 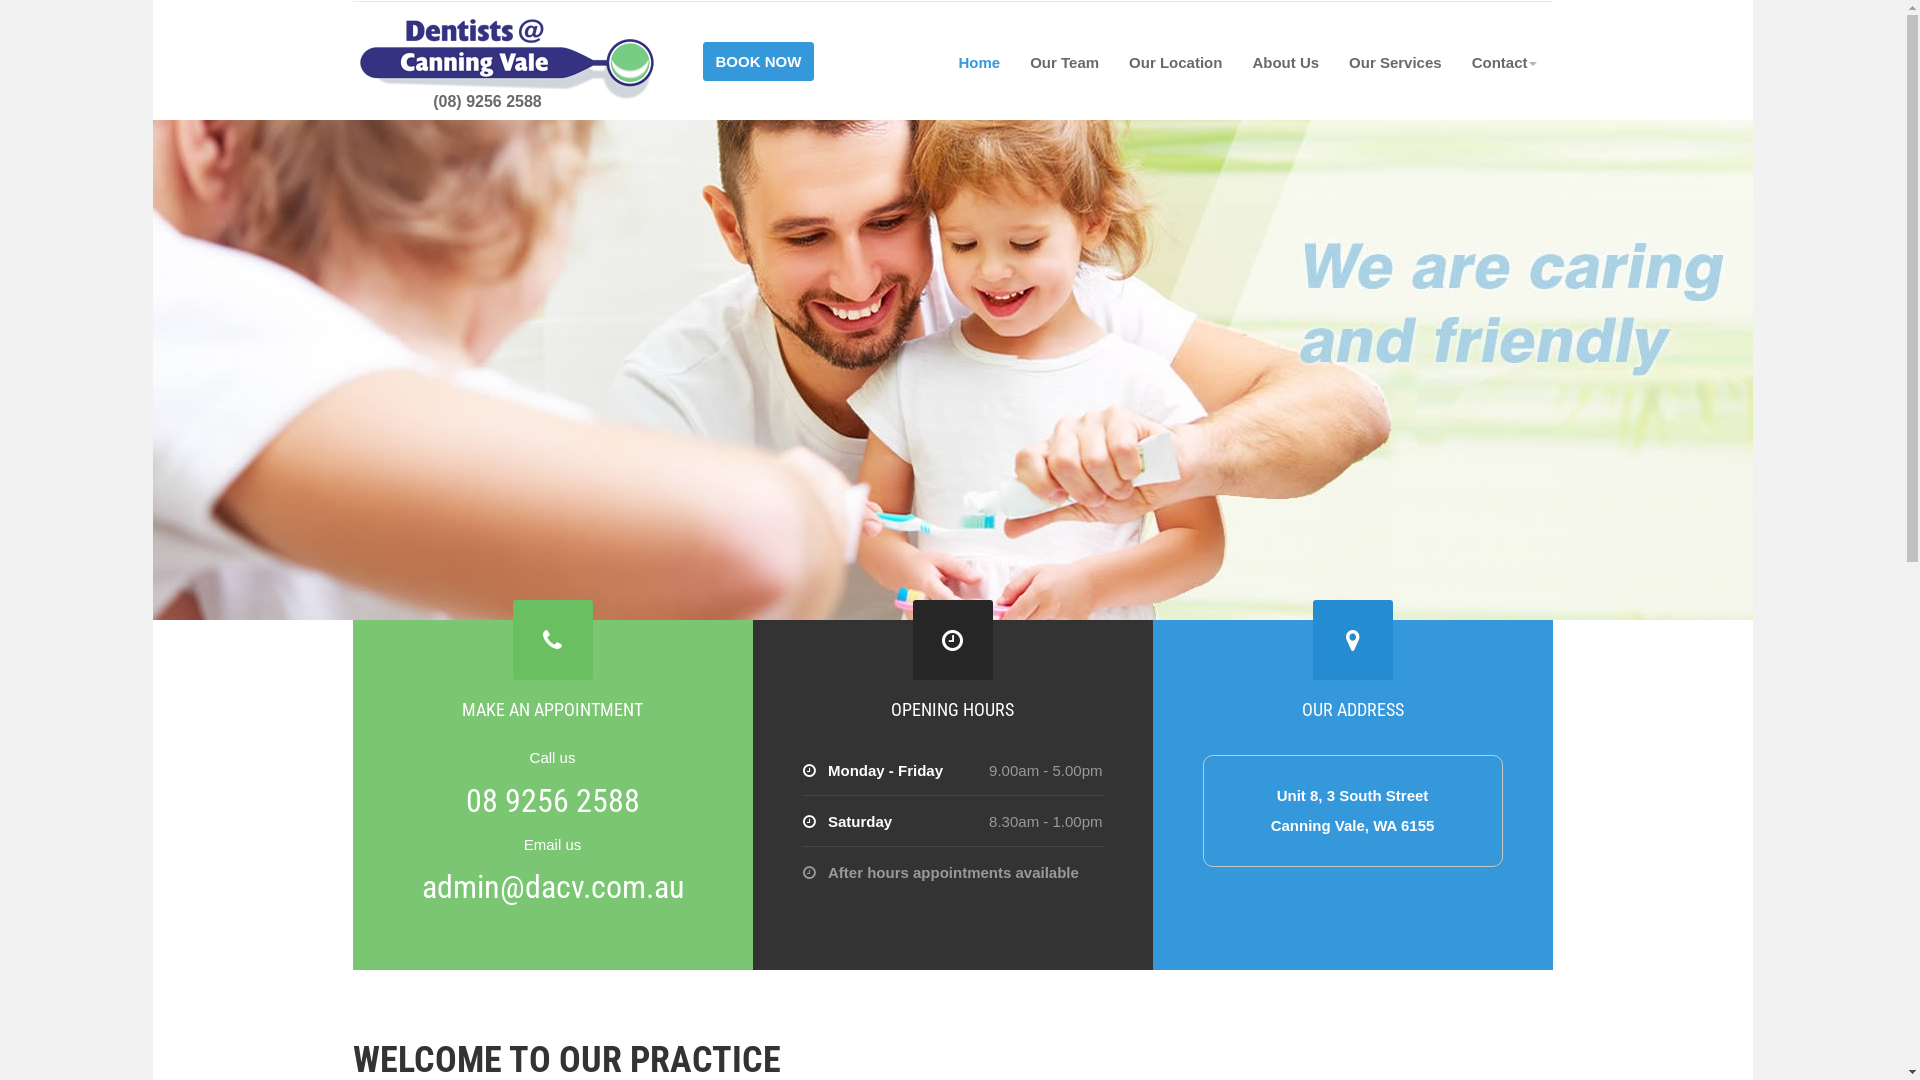 I want to click on Our Services, so click(x=1396, y=62).